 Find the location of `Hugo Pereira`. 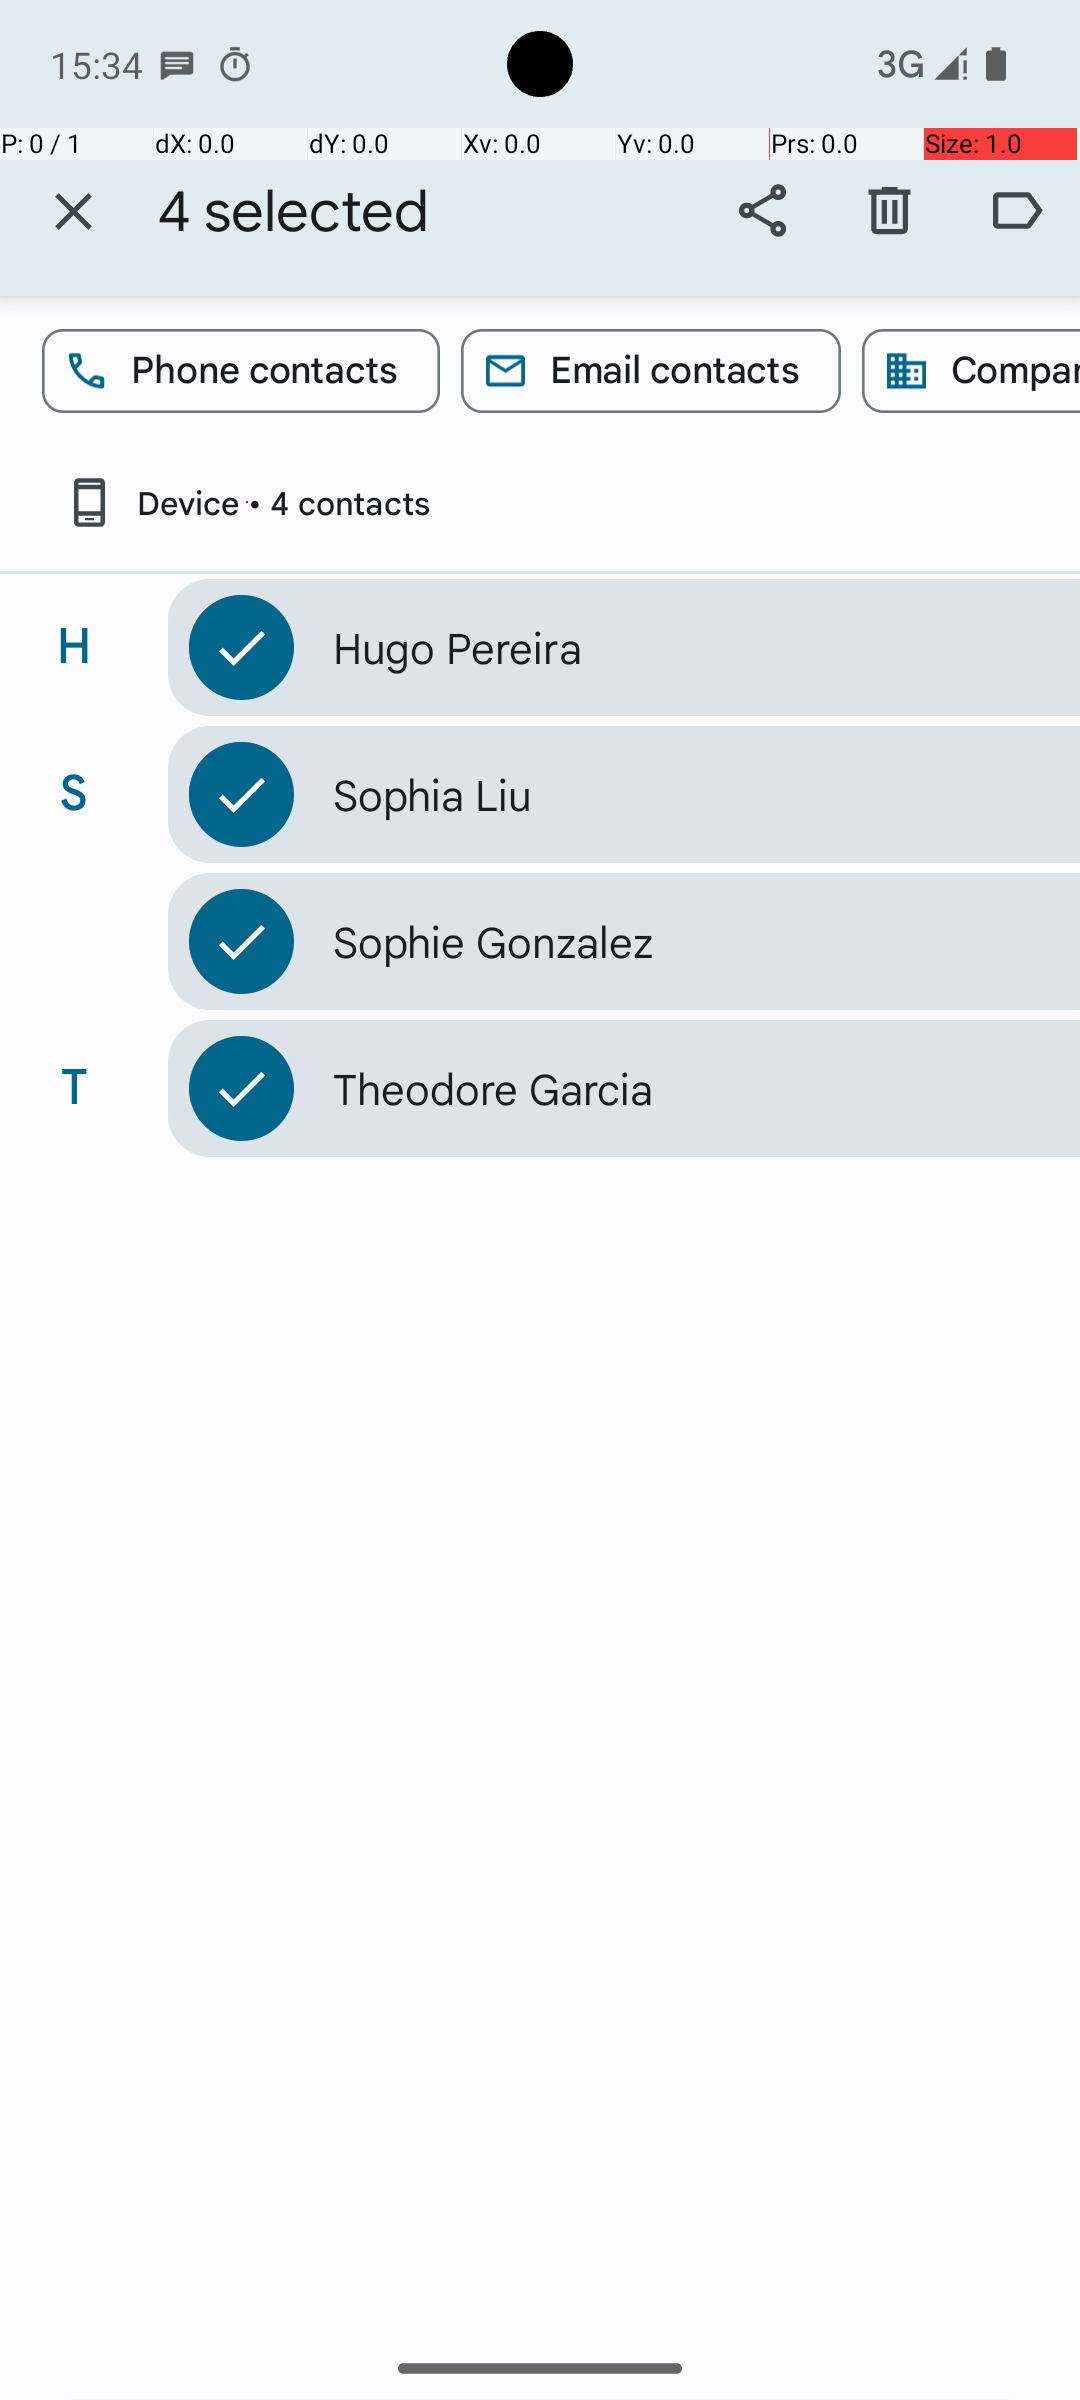

Hugo Pereira is located at coordinates (664, 647).